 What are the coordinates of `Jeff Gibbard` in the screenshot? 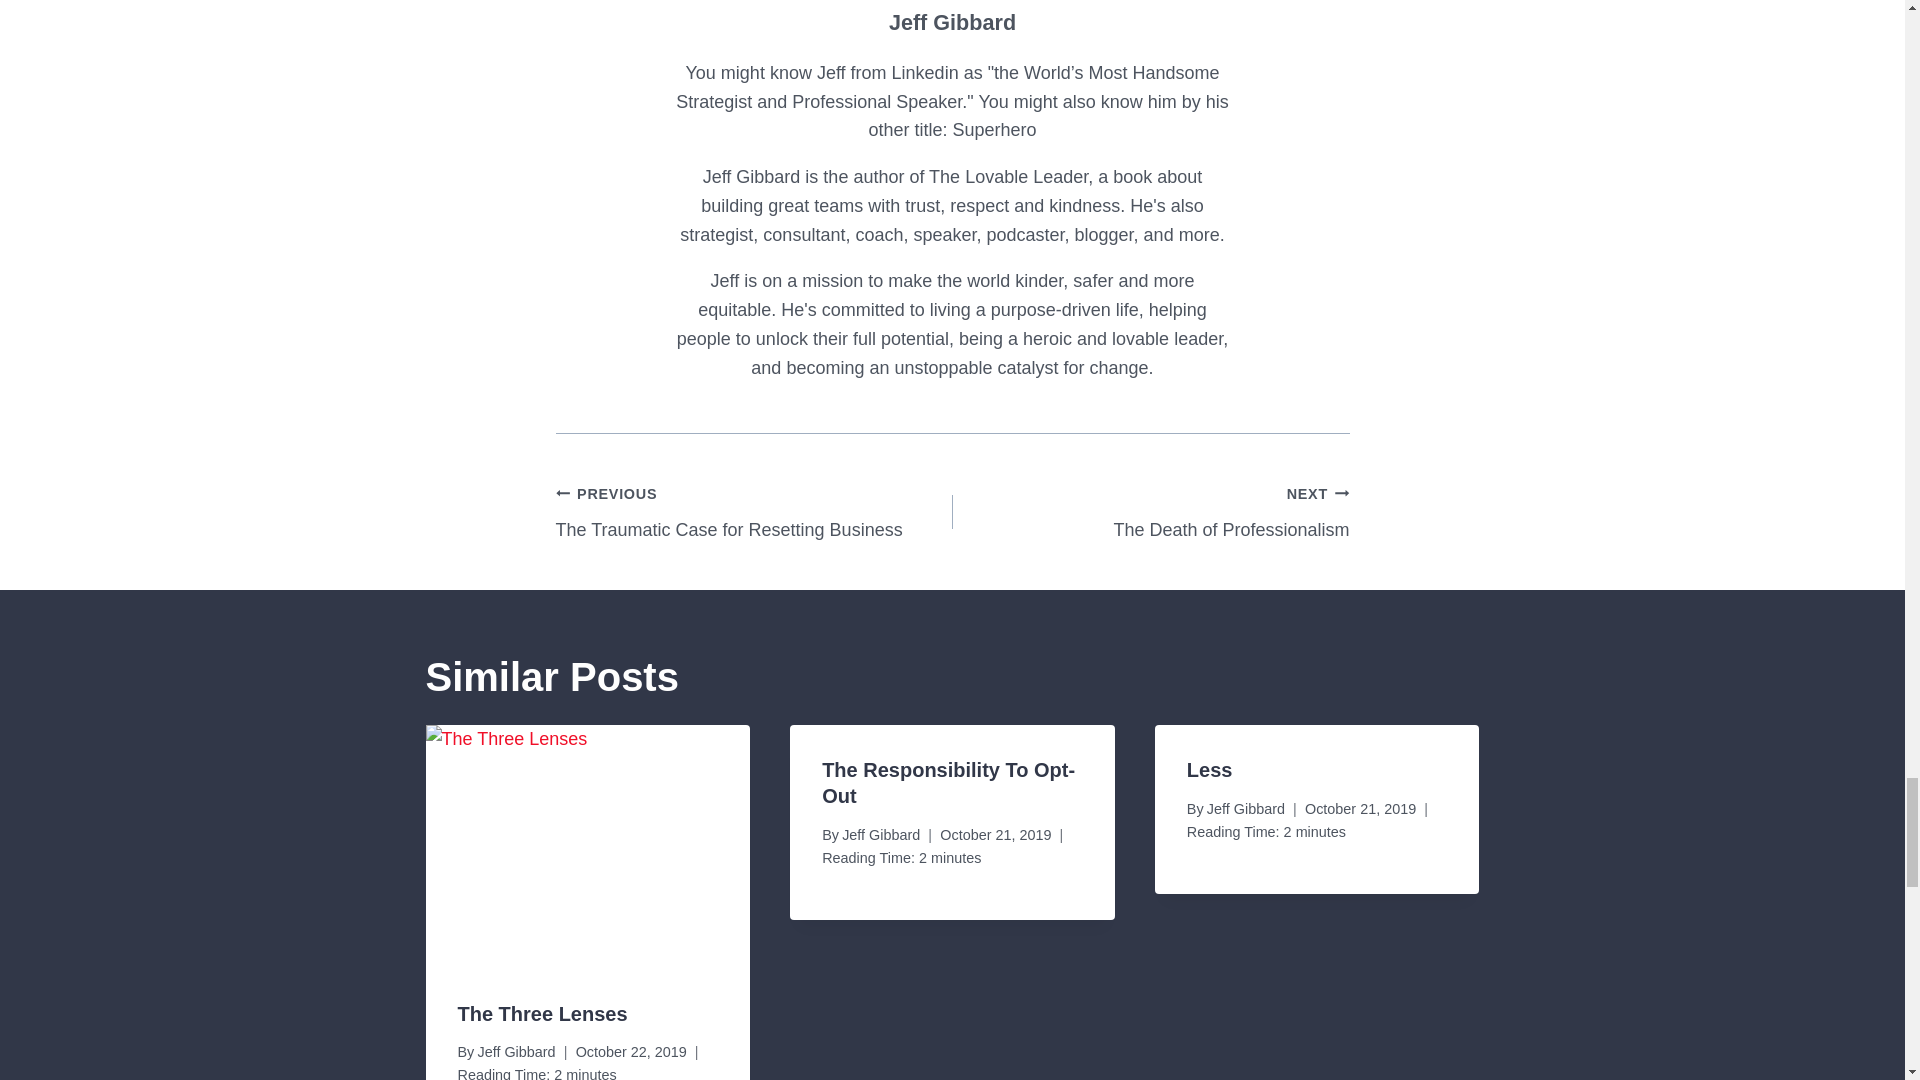 It's located at (948, 782).